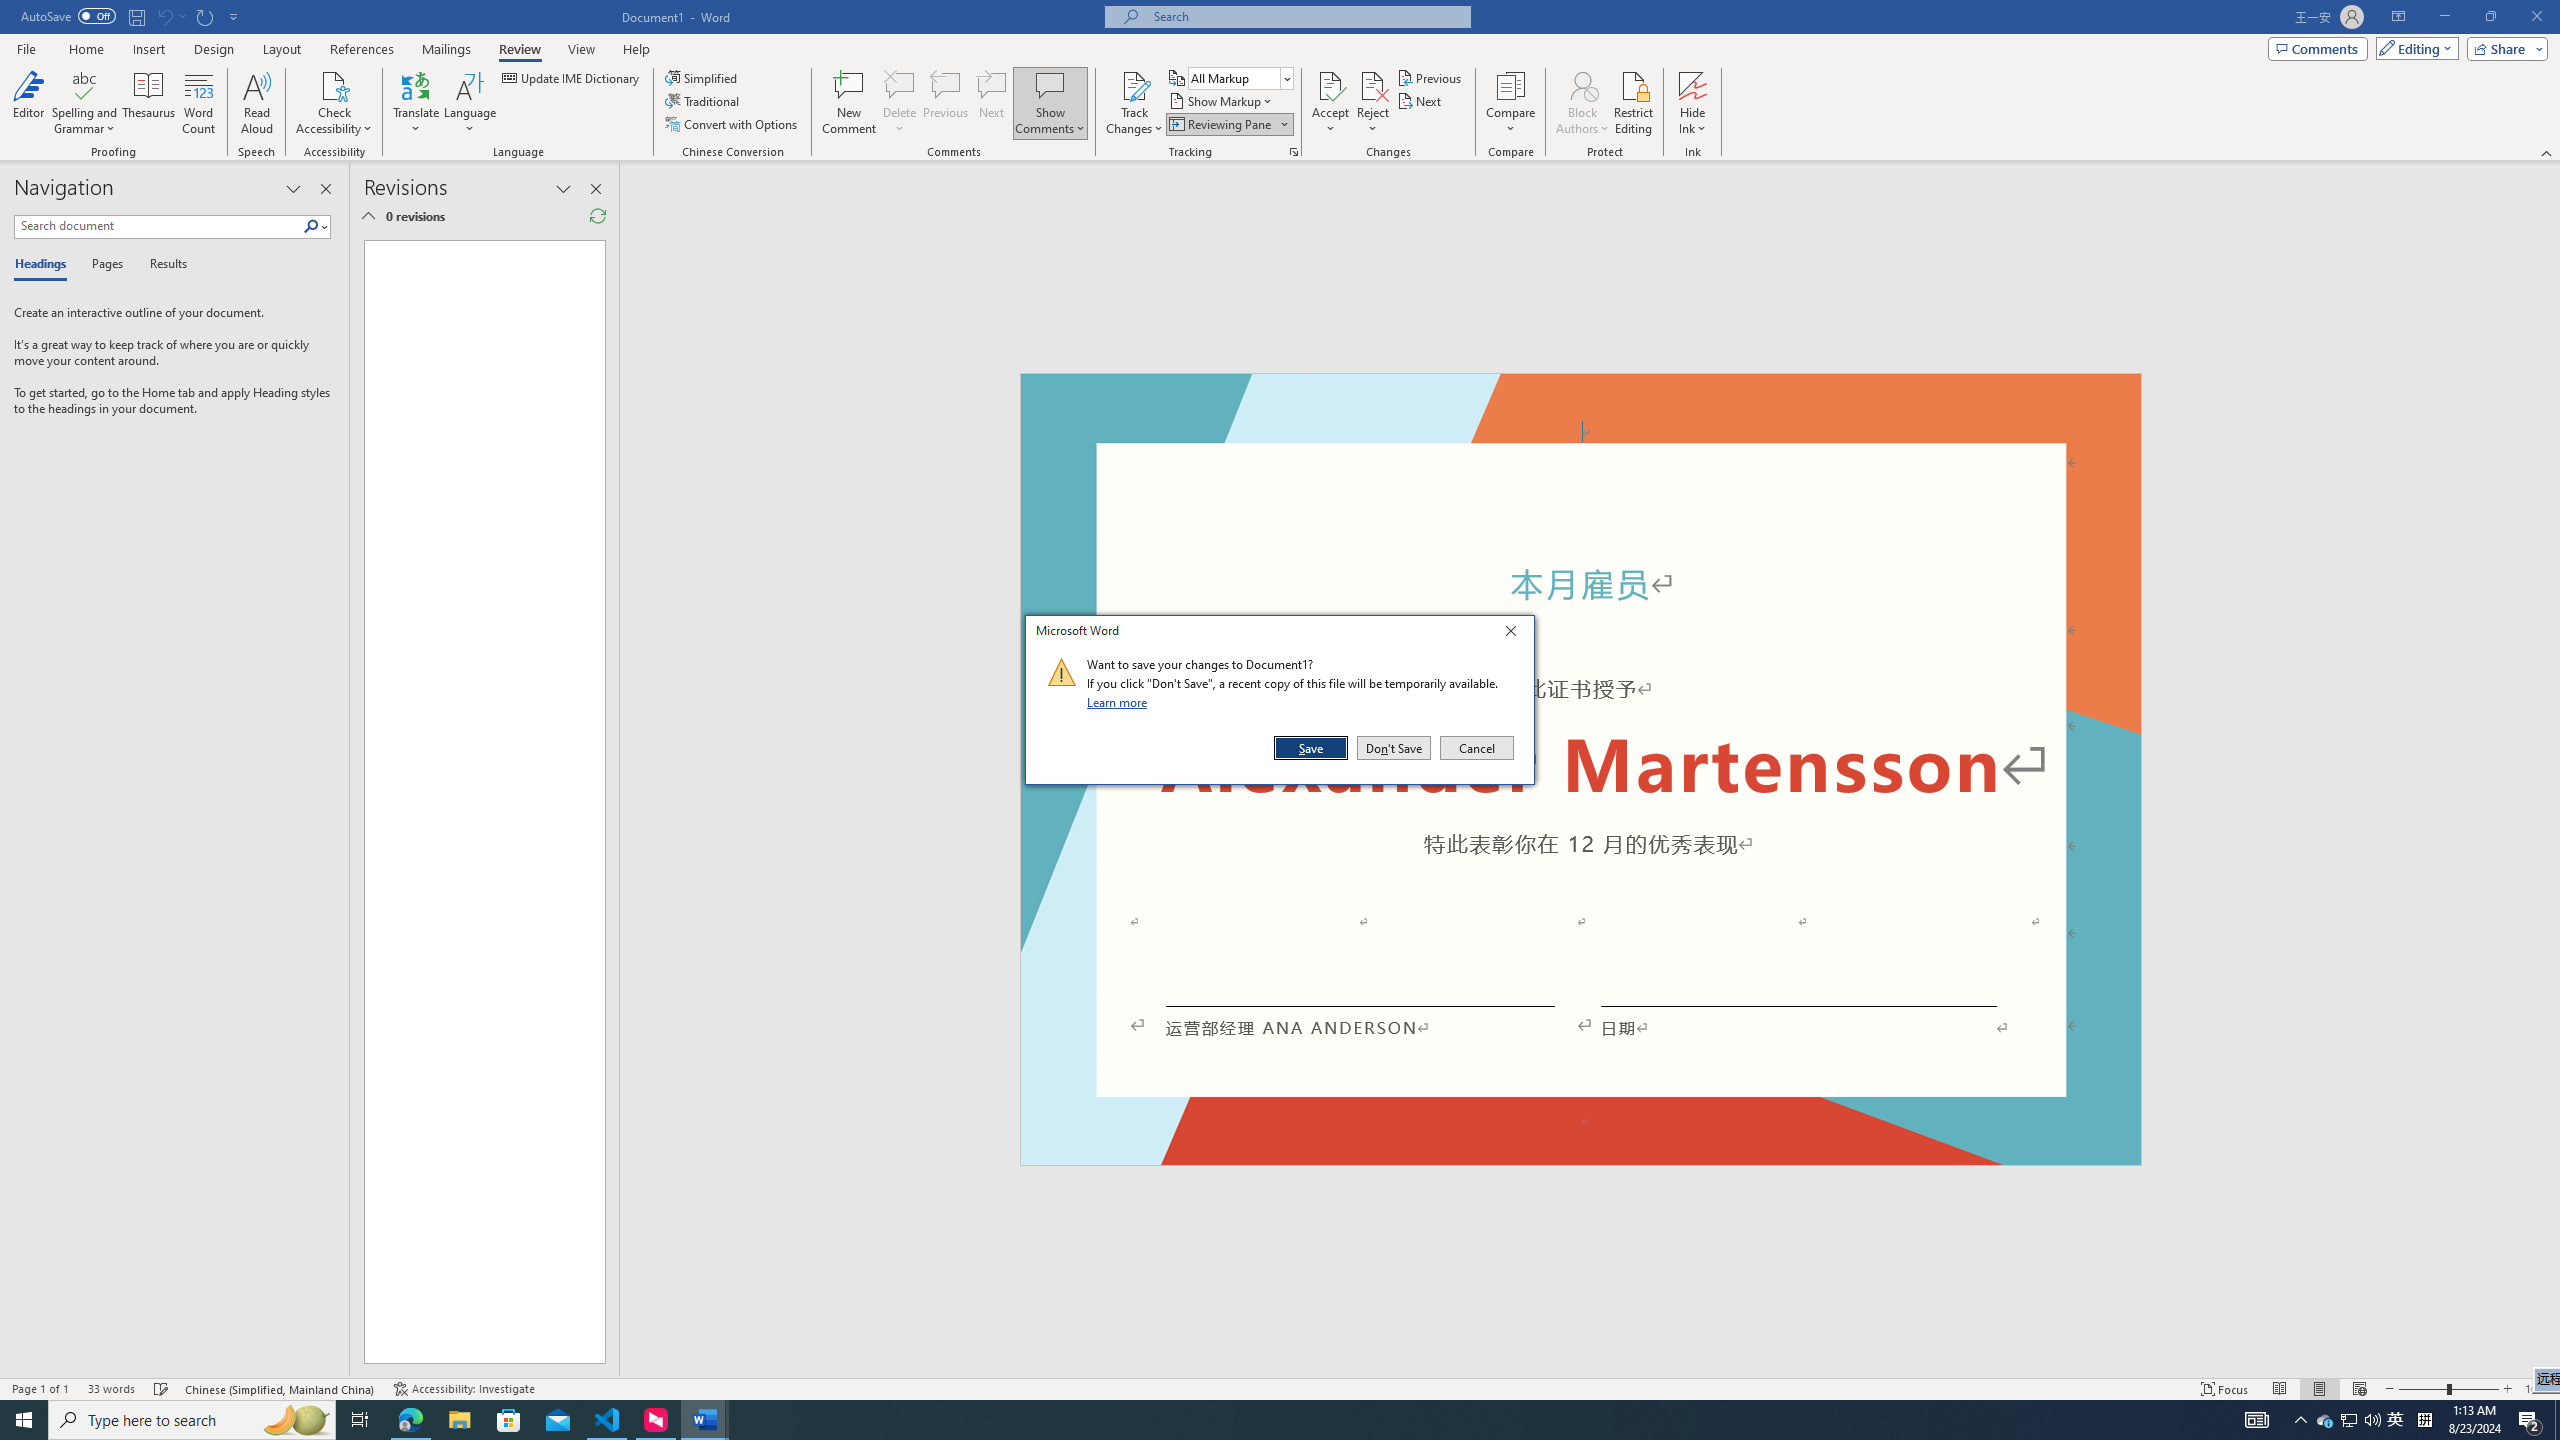 The width and height of the screenshot is (2560, 1440). I want to click on Tray Input Indicator - Chinese (Simplified, China), so click(2424, 1420).